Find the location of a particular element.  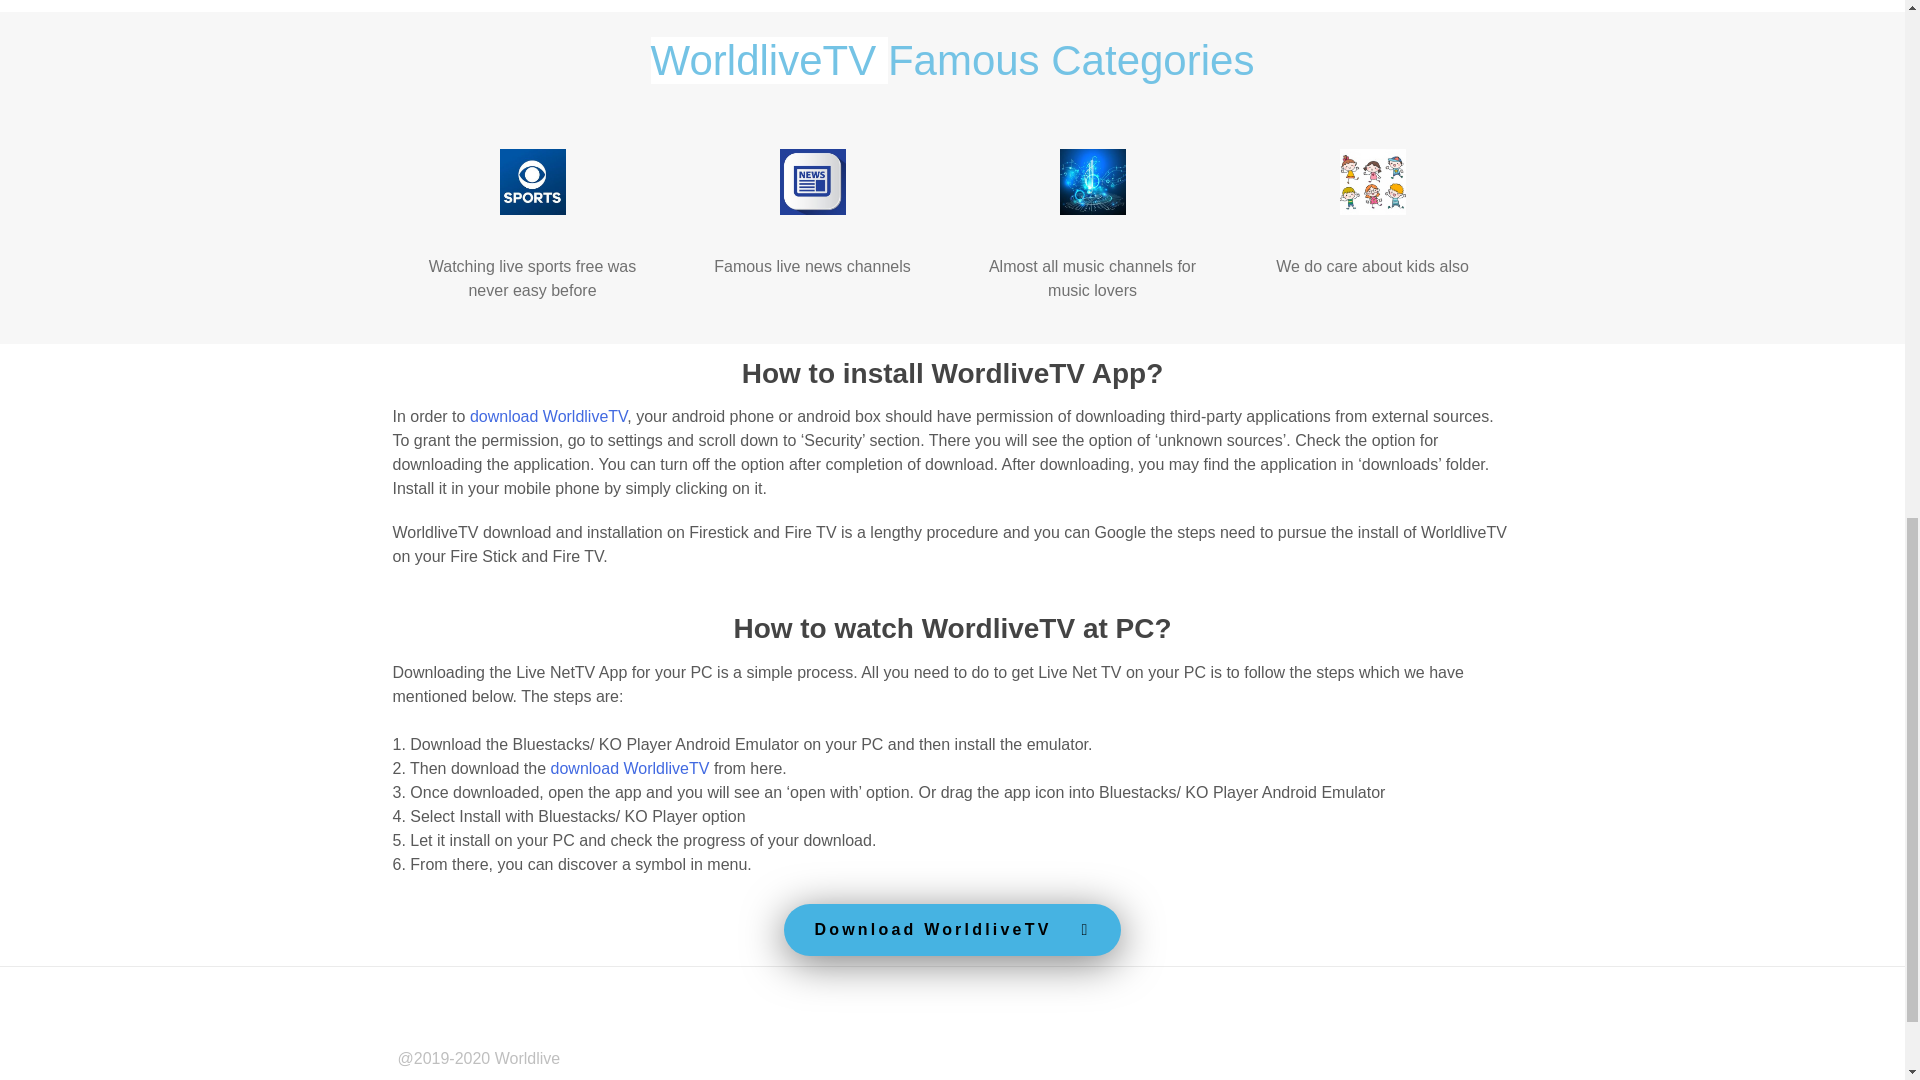

Download WorldliveTV is located at coordinates (951, 929).